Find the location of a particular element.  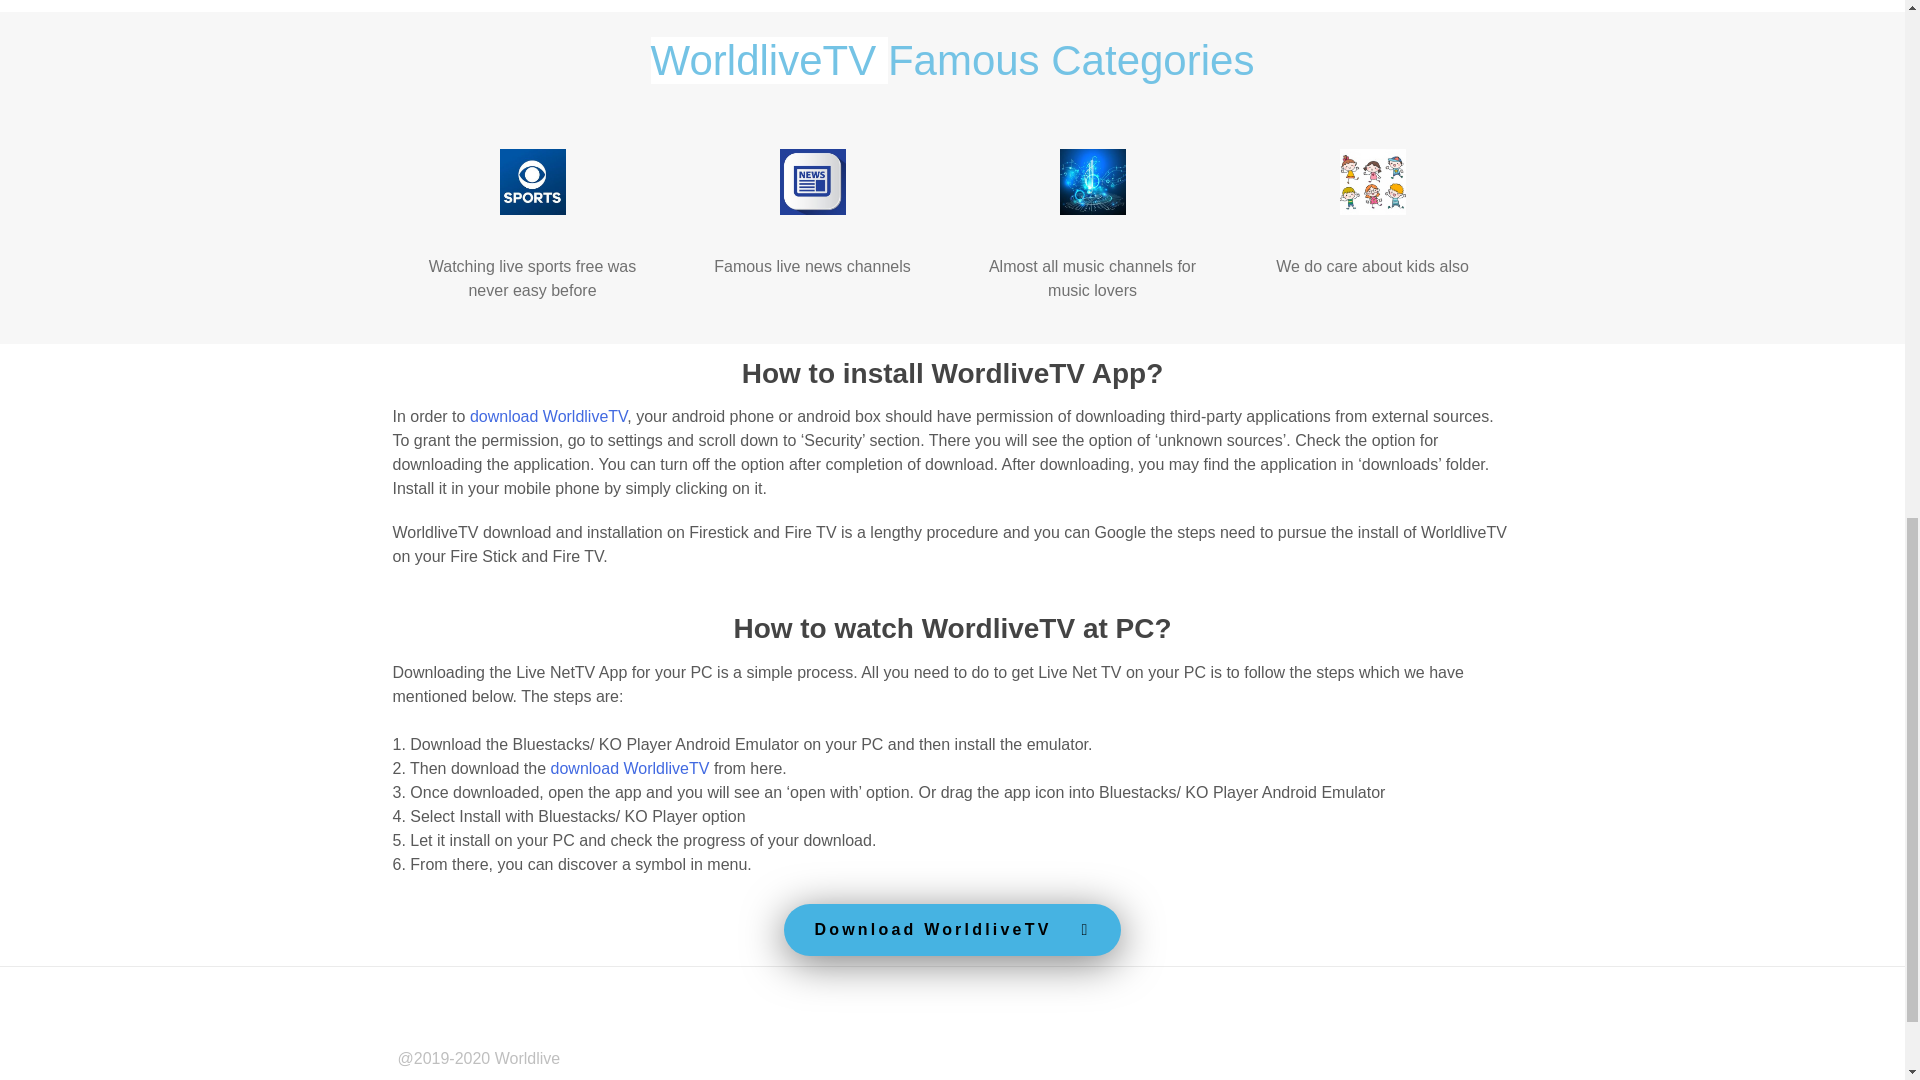

Download WorldliveTV is located at coordinates (951, 929).